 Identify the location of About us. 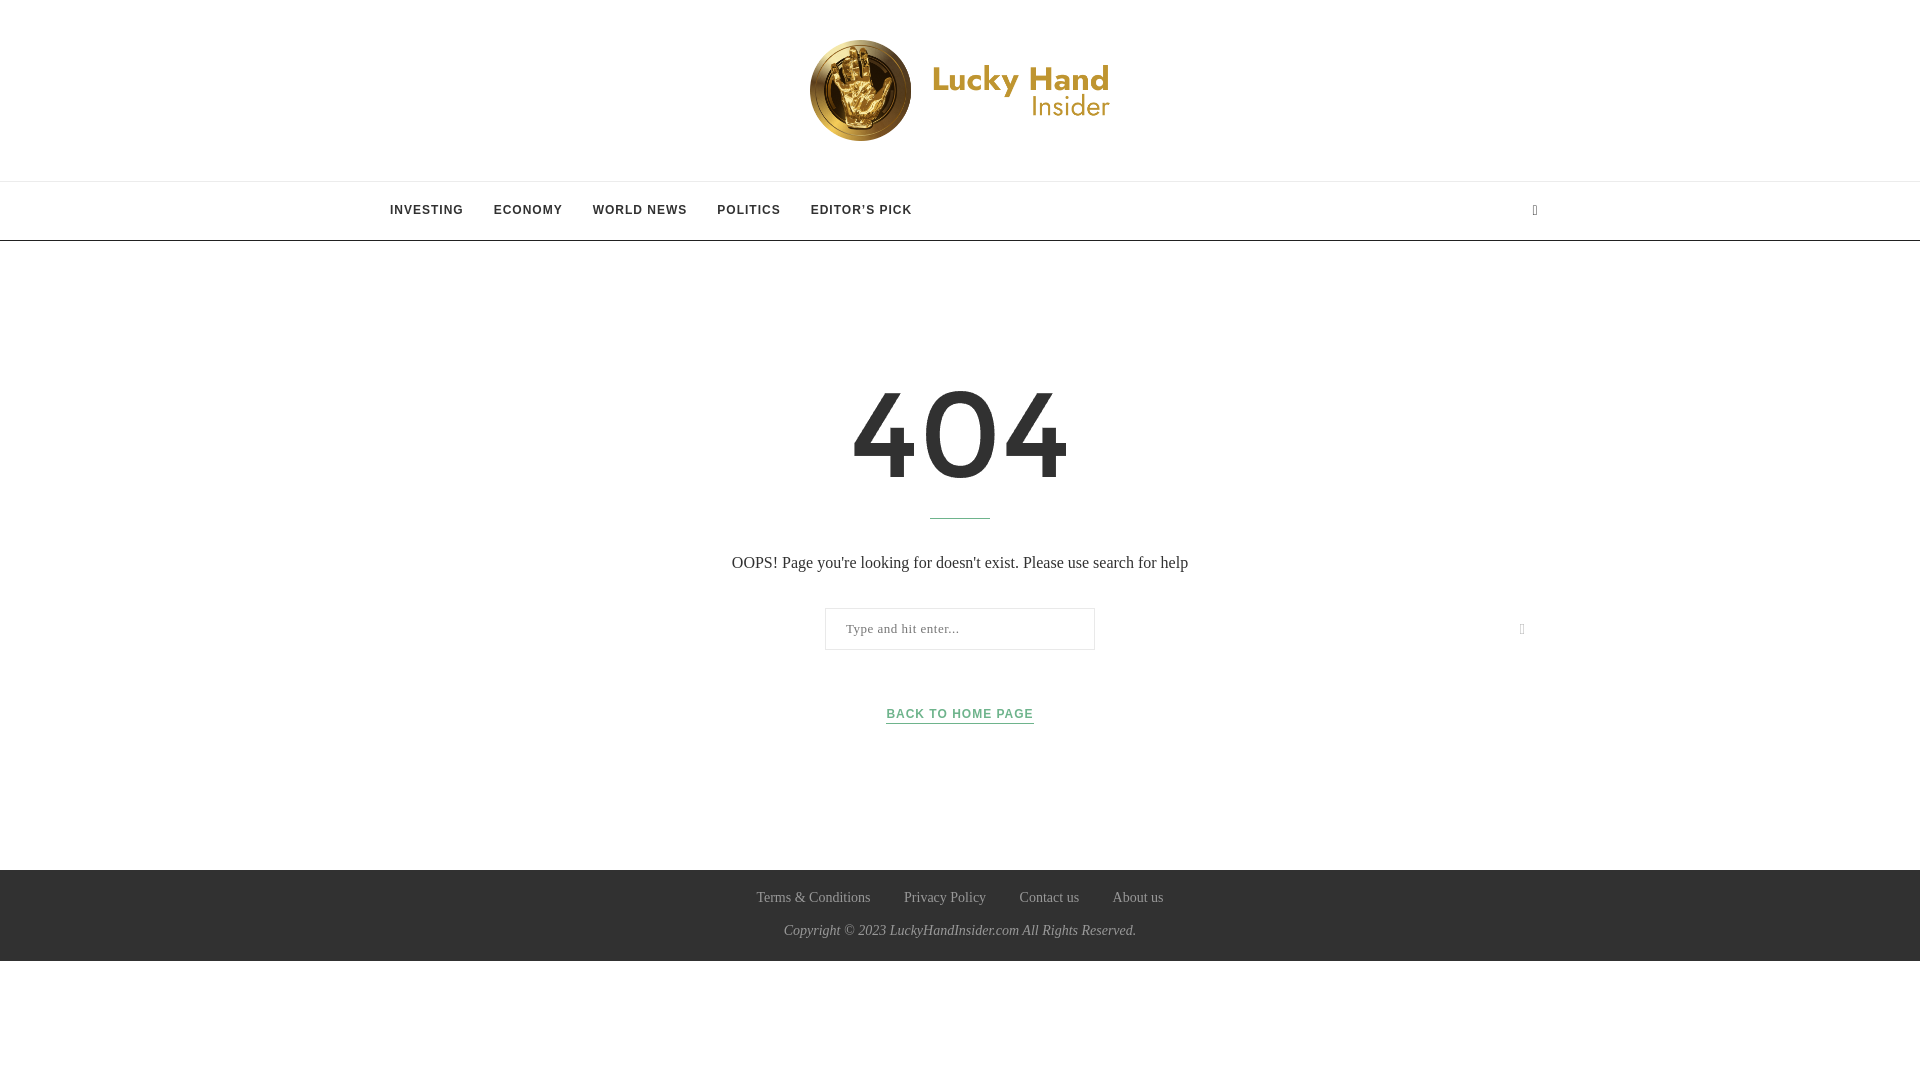
(1138, 897).